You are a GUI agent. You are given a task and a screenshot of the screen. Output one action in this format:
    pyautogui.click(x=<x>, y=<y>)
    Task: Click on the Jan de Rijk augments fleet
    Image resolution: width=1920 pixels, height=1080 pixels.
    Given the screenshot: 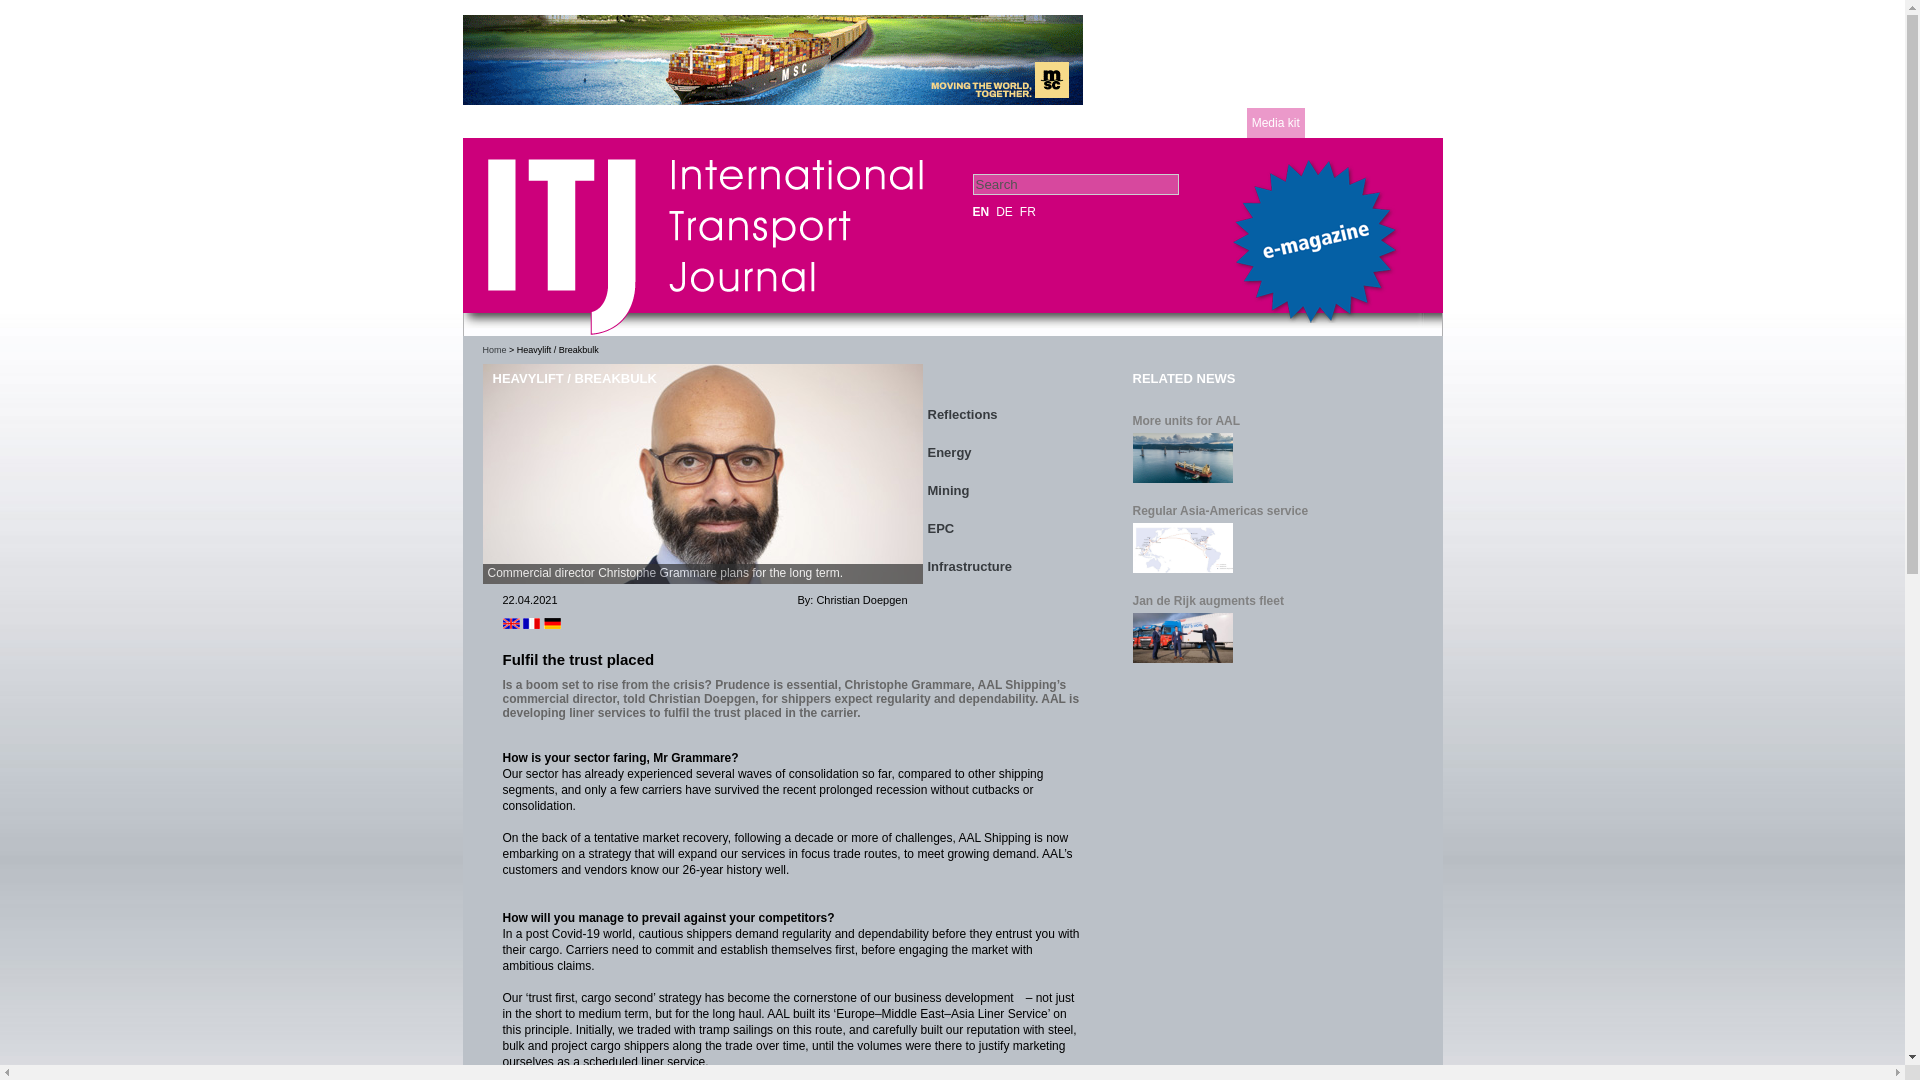 What is the action you would take?
    pyautogui.click(x=1272, y=601)
    